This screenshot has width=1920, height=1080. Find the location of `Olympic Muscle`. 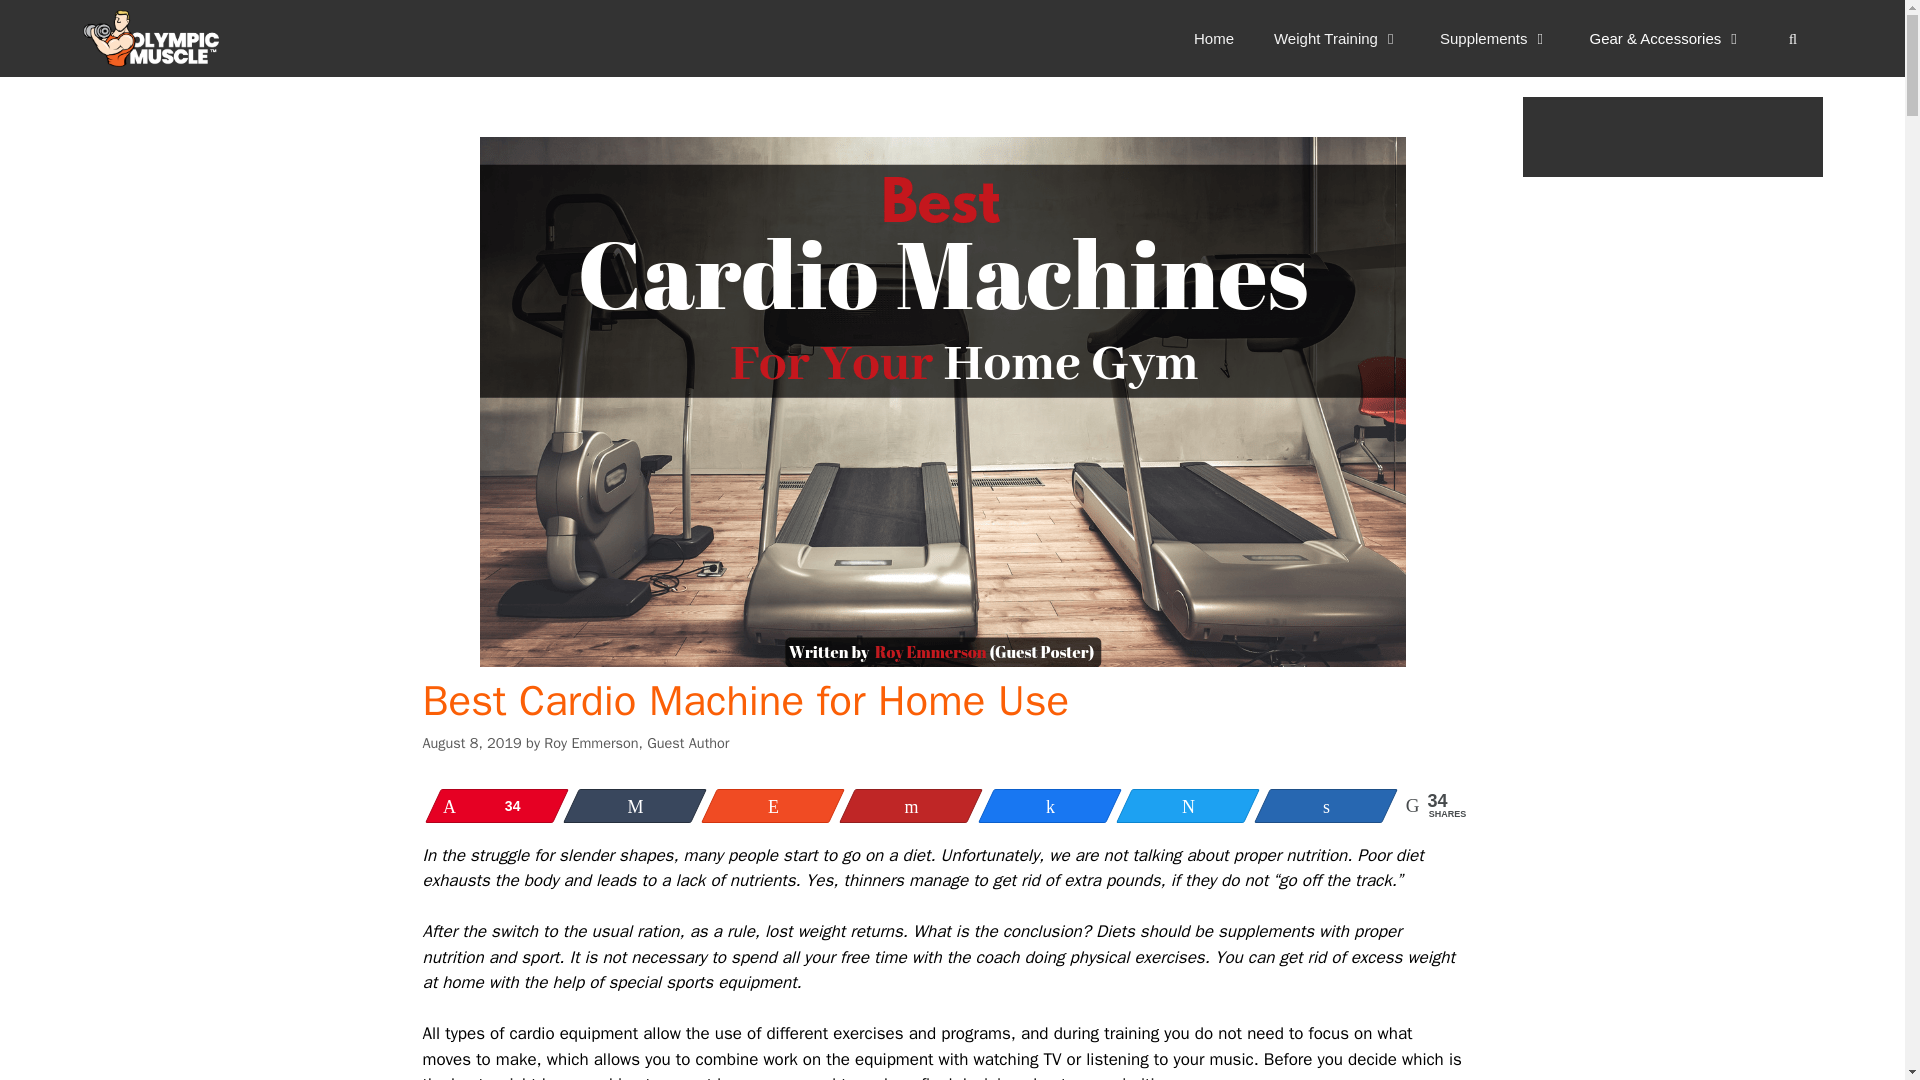

Olympic Muscle is located at coordinates (155, 38).